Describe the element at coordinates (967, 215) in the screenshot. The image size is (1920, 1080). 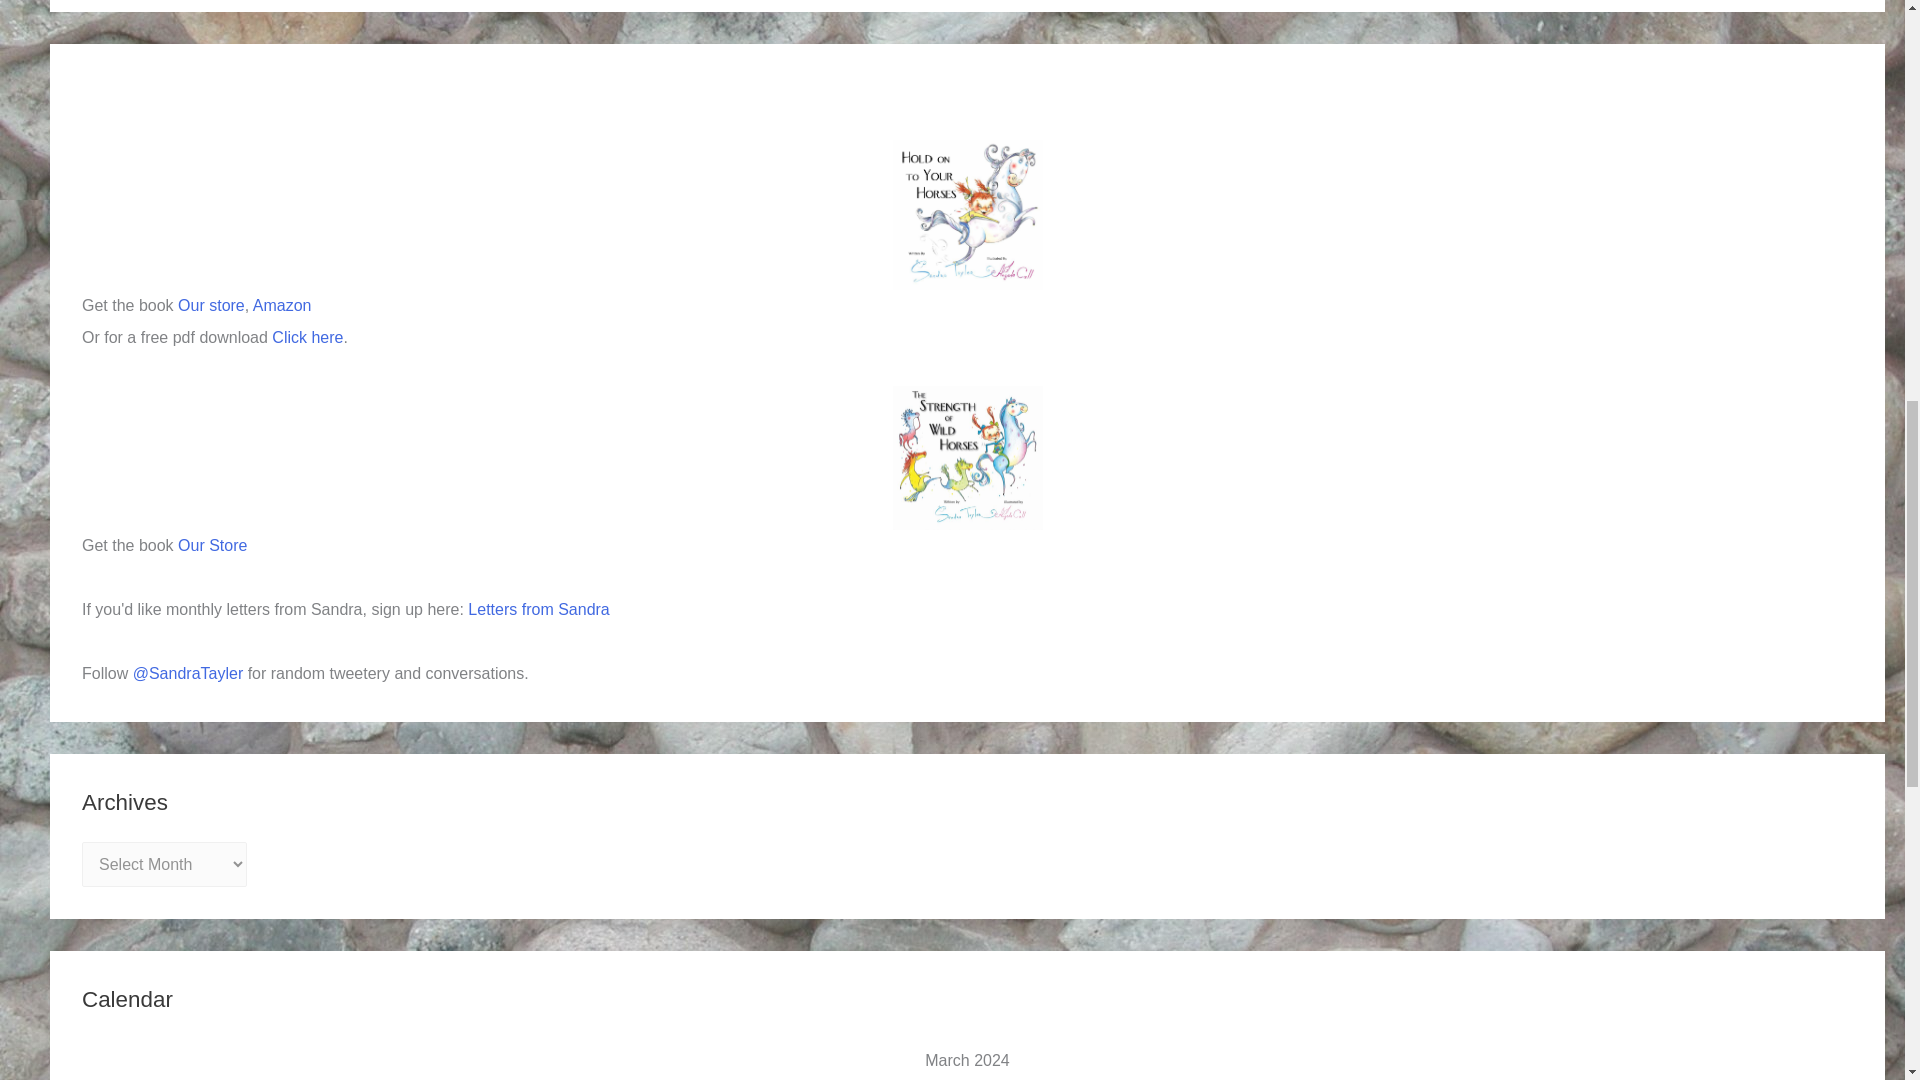
I see `Front Cover web` at that location.